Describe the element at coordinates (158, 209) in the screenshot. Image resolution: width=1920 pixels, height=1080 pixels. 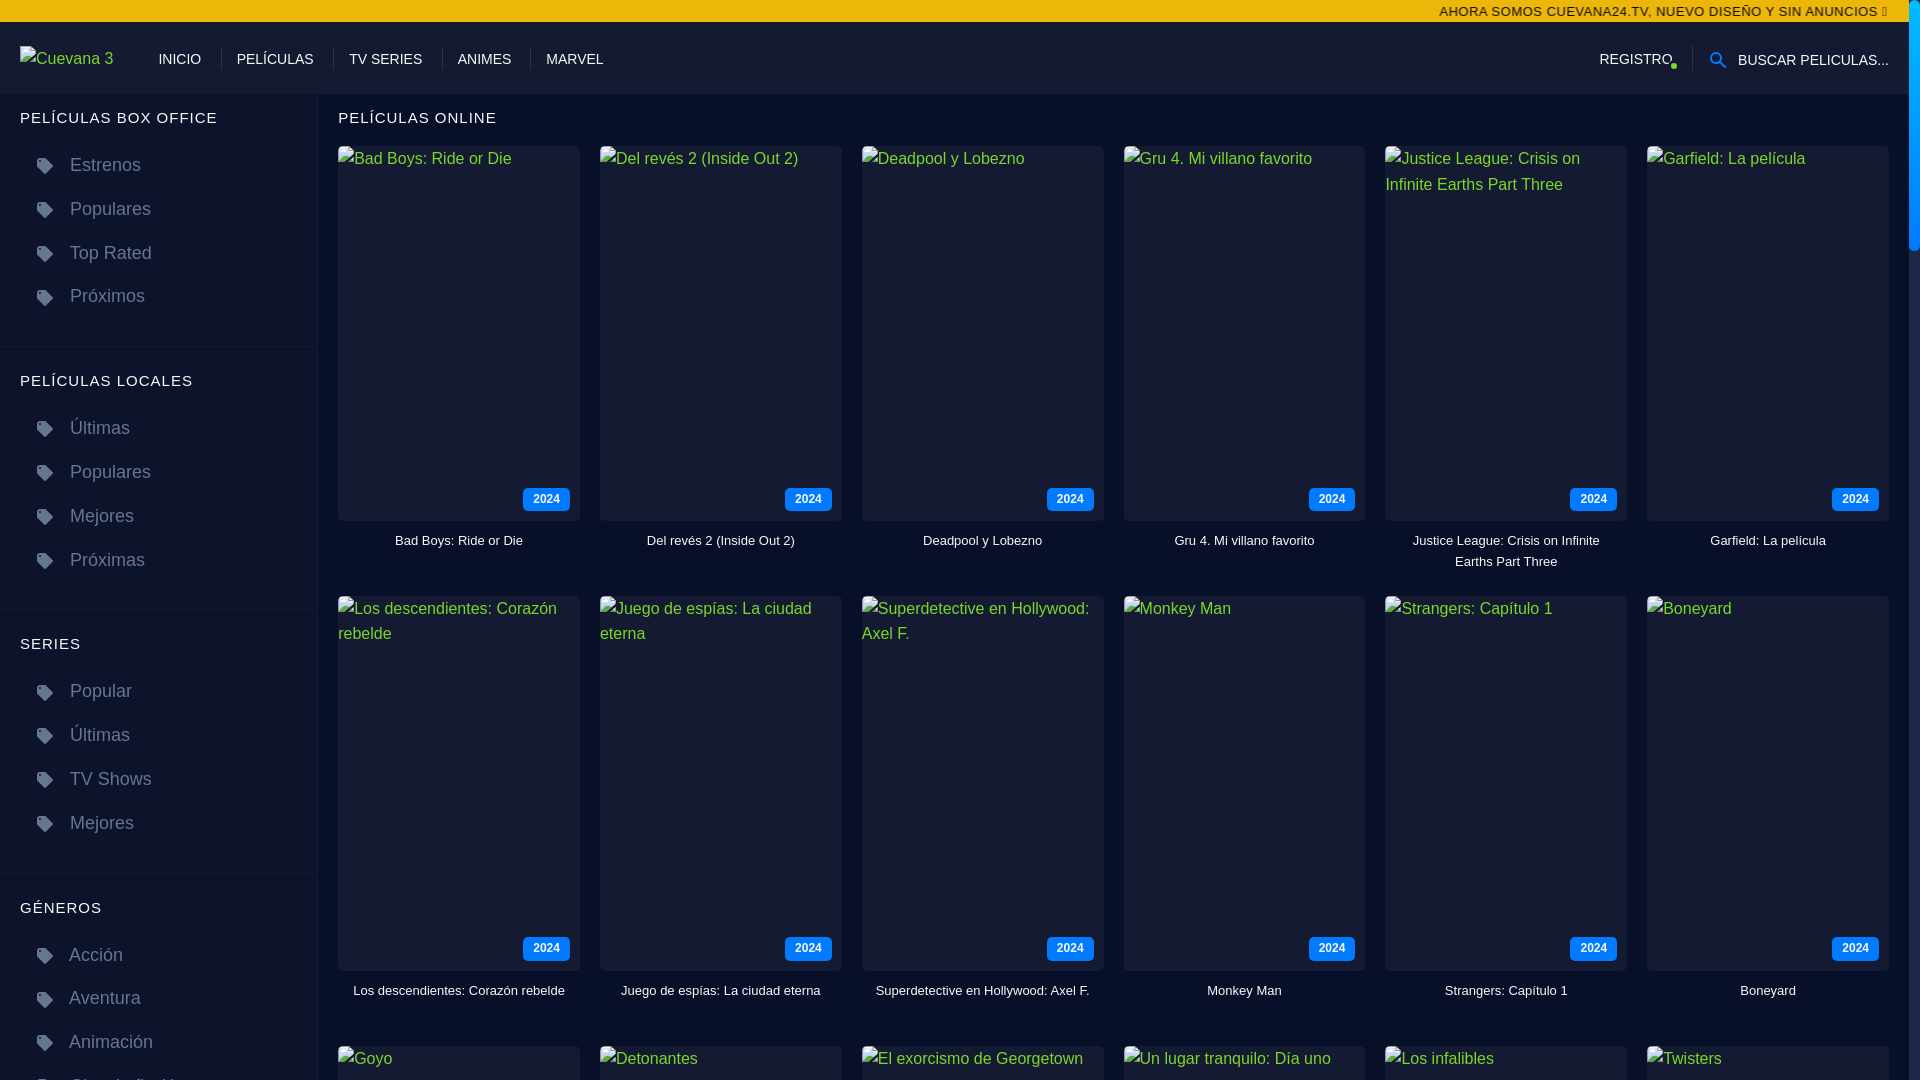
I see `Populares` at that location.